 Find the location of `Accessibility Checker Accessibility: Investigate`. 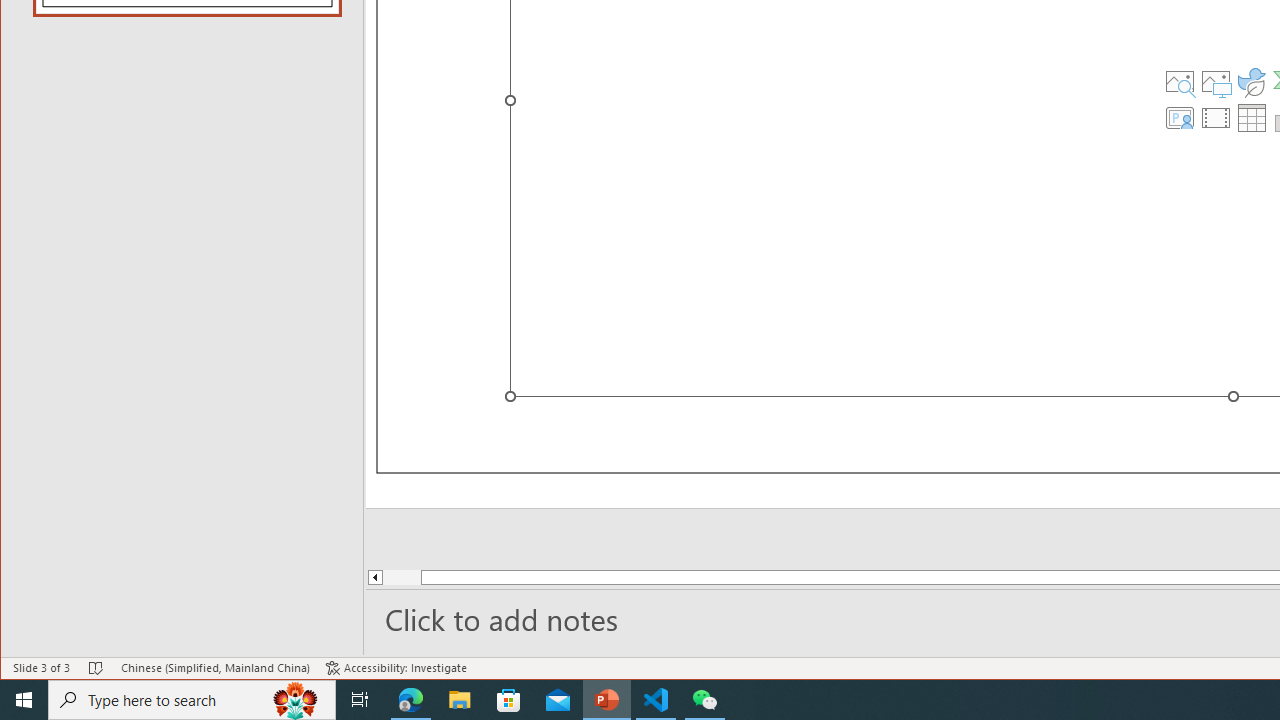

Accessibility Checker Accessibility: Investigate is located at coordinates (396, 668).